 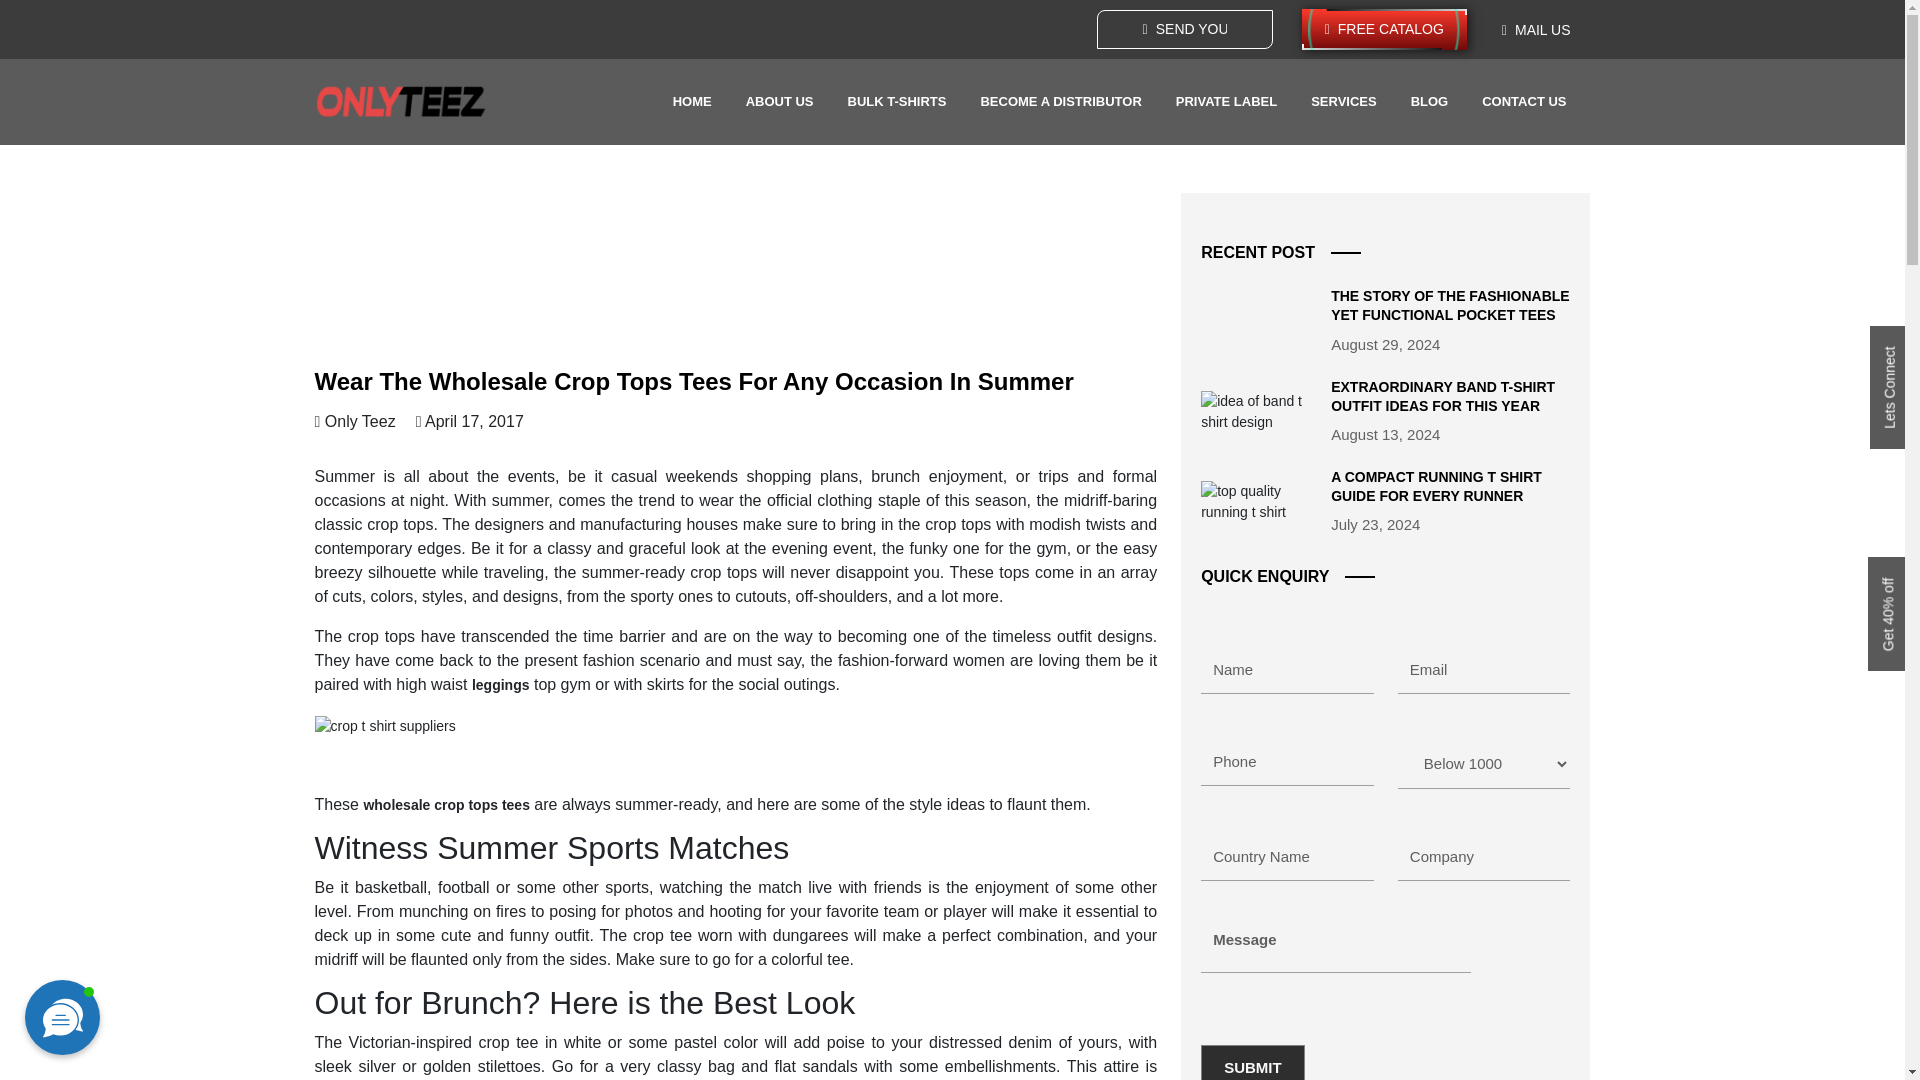 I want to click on PRIVATE LABEL, so click(x=1226, y=102).